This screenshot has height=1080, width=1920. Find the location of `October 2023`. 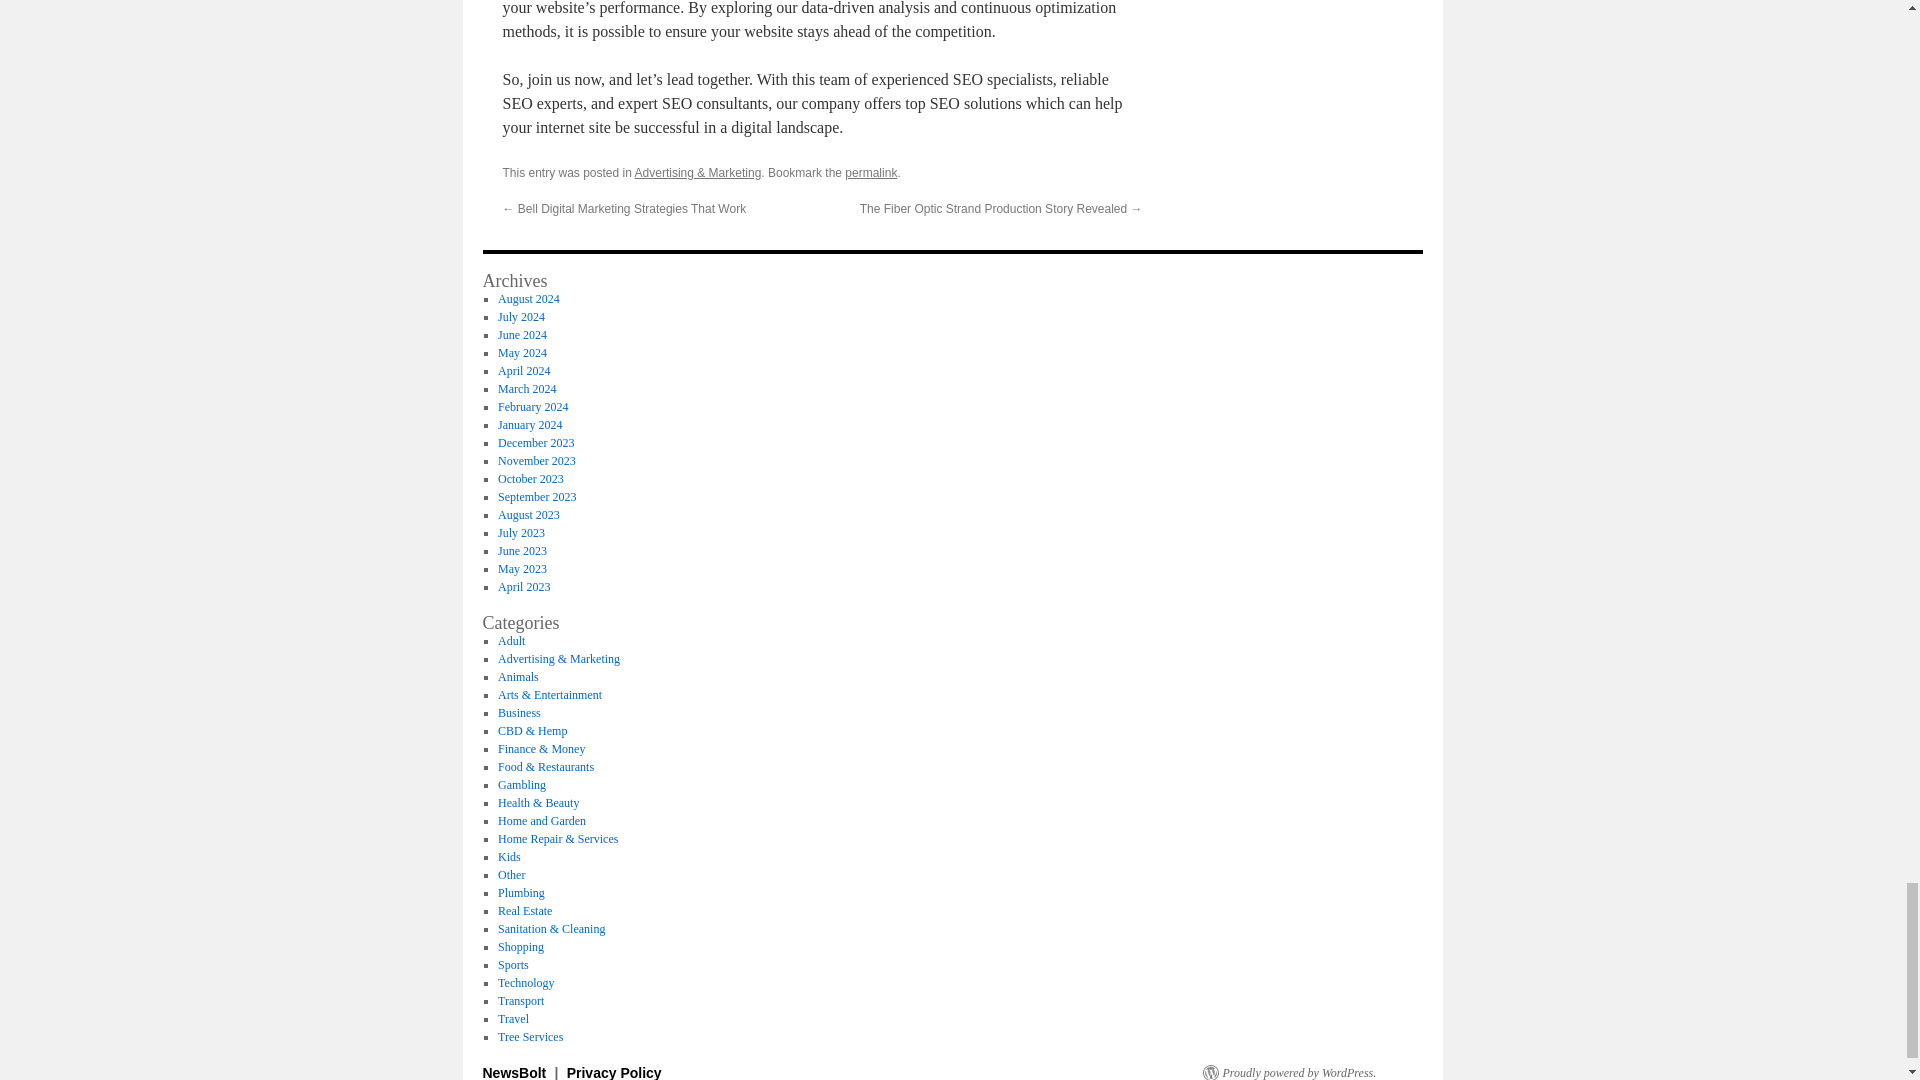

October 2023 is located at coordinates (530, 478).